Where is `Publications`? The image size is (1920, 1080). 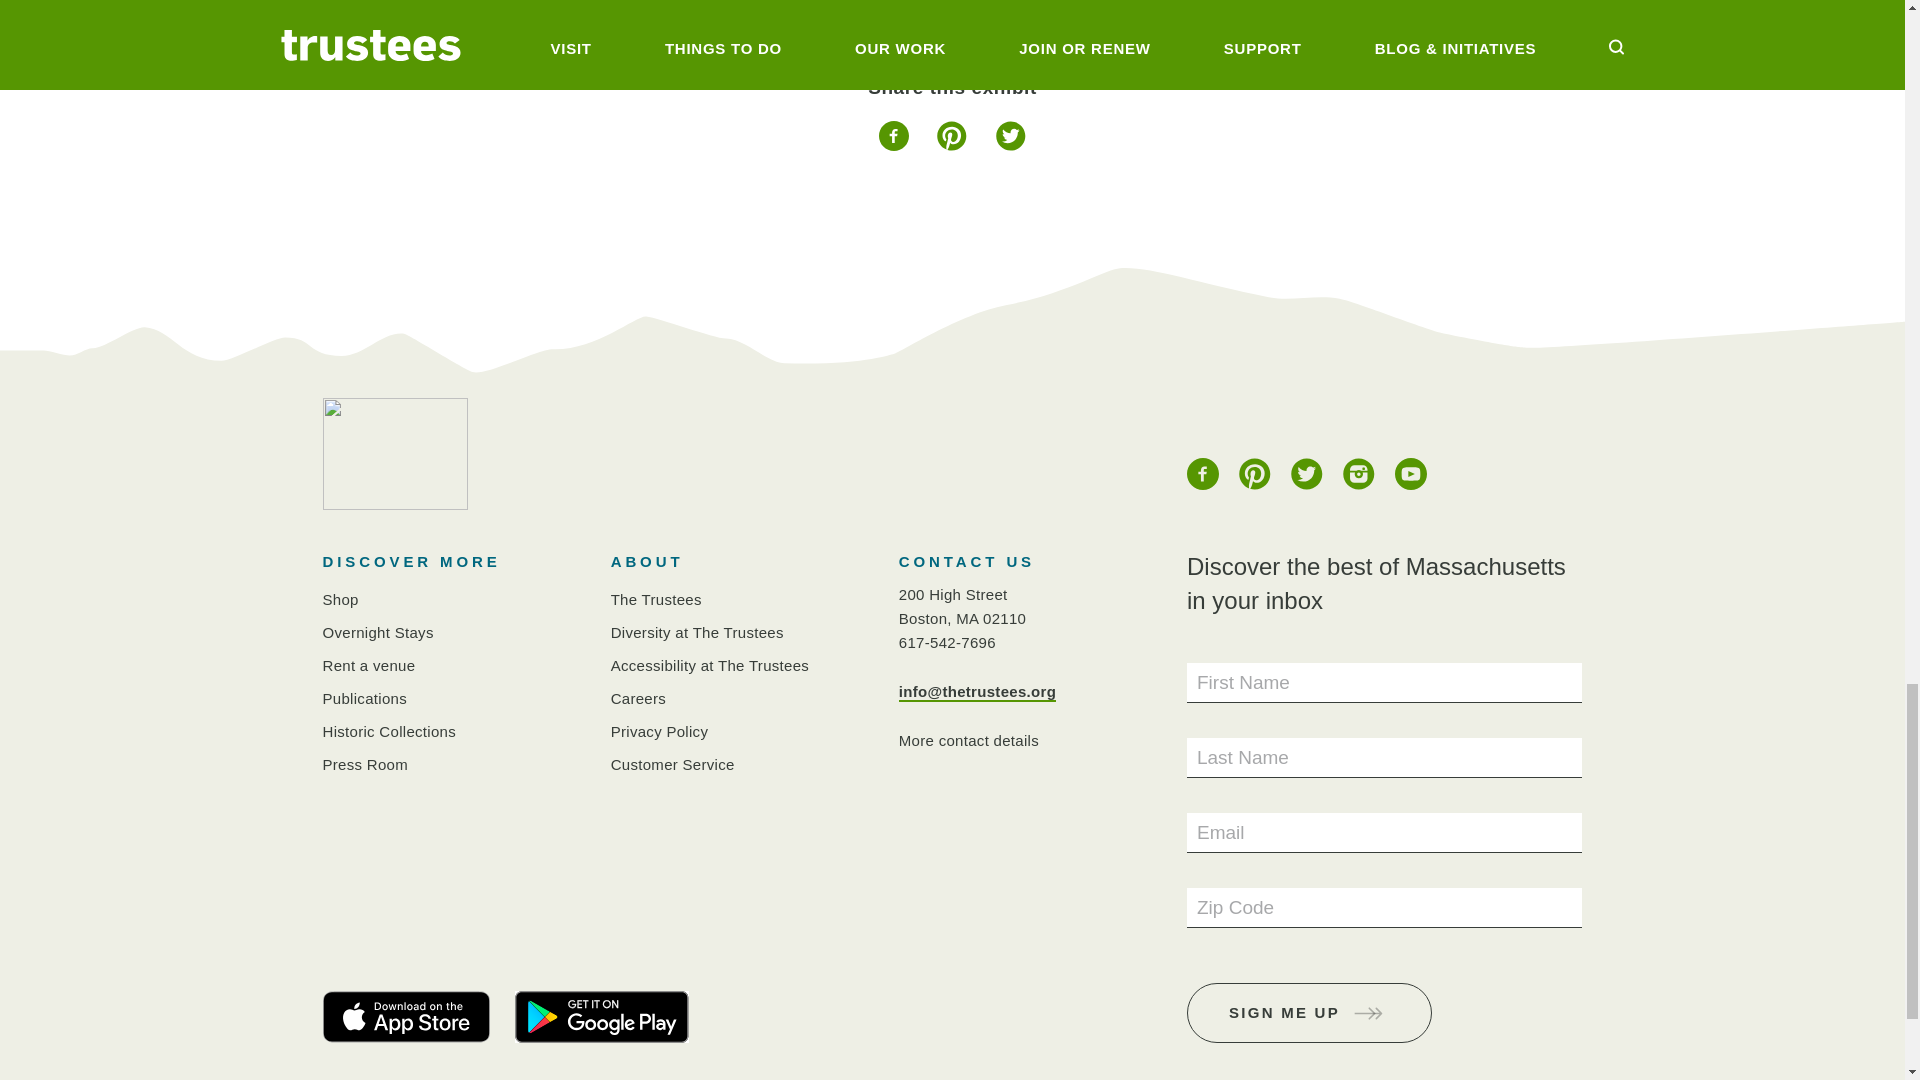
Publications is located at coordinates (364, 698).